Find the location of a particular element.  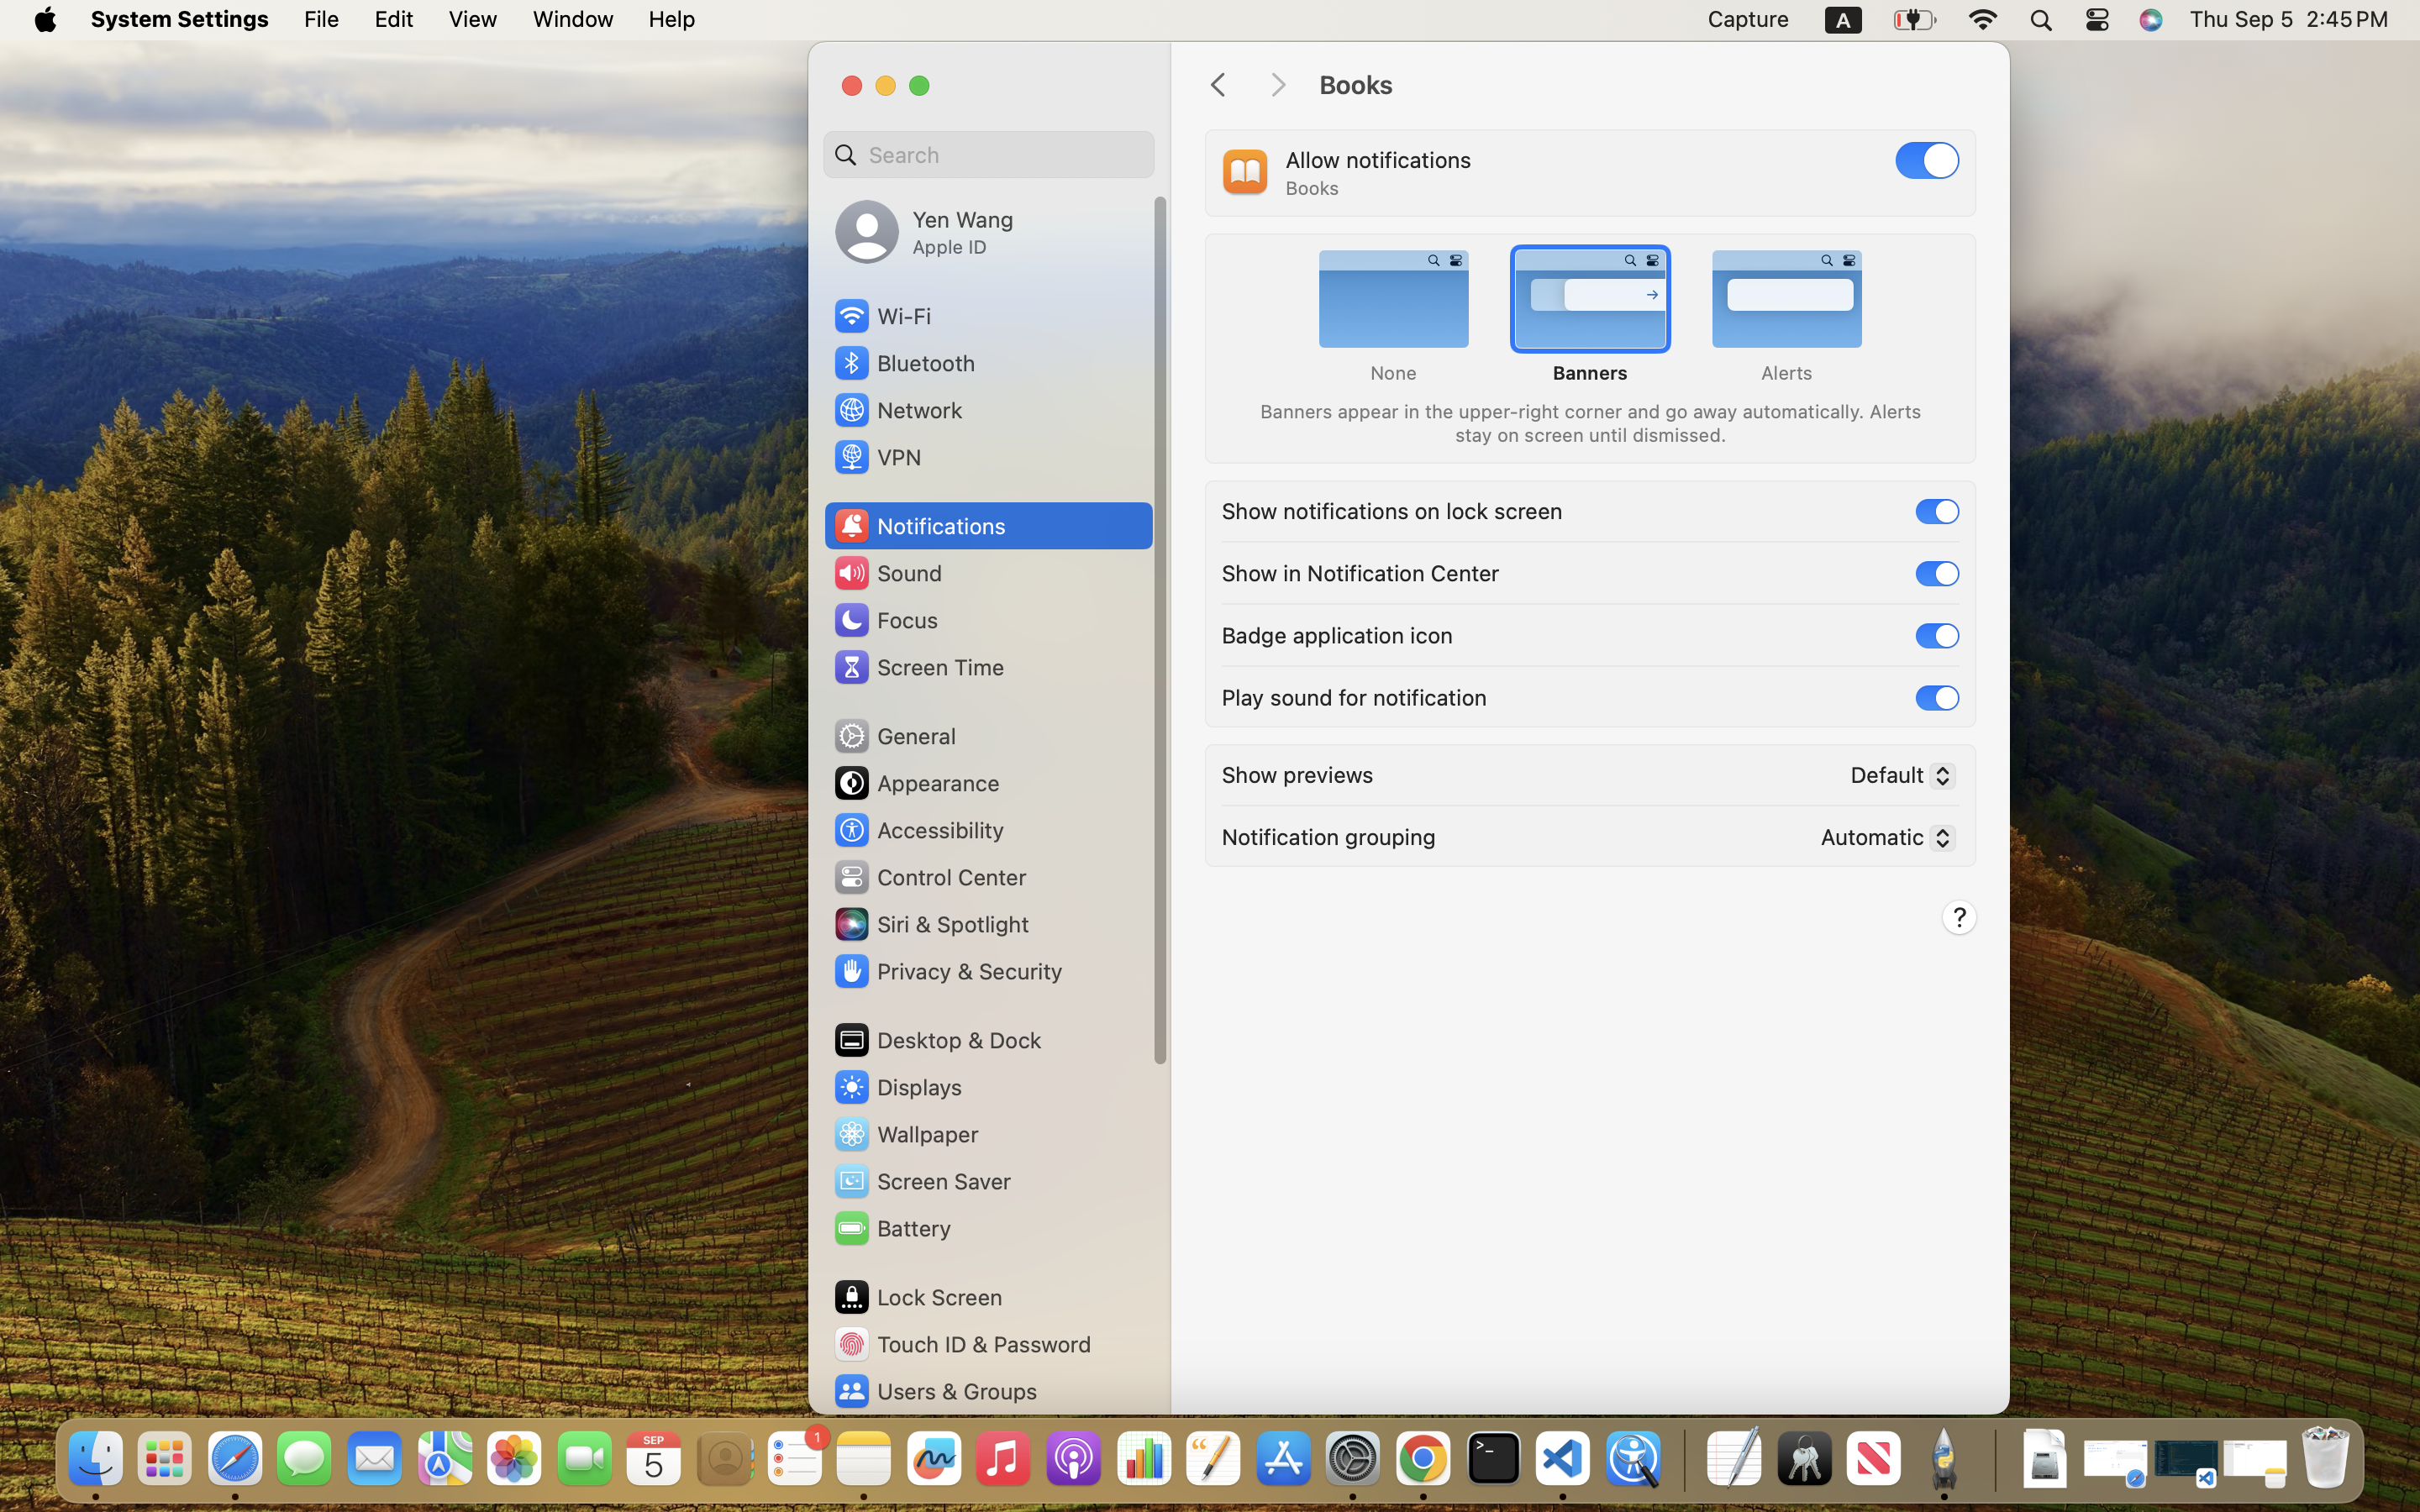

Play sound for notification is located at coordinates (1355, 696).